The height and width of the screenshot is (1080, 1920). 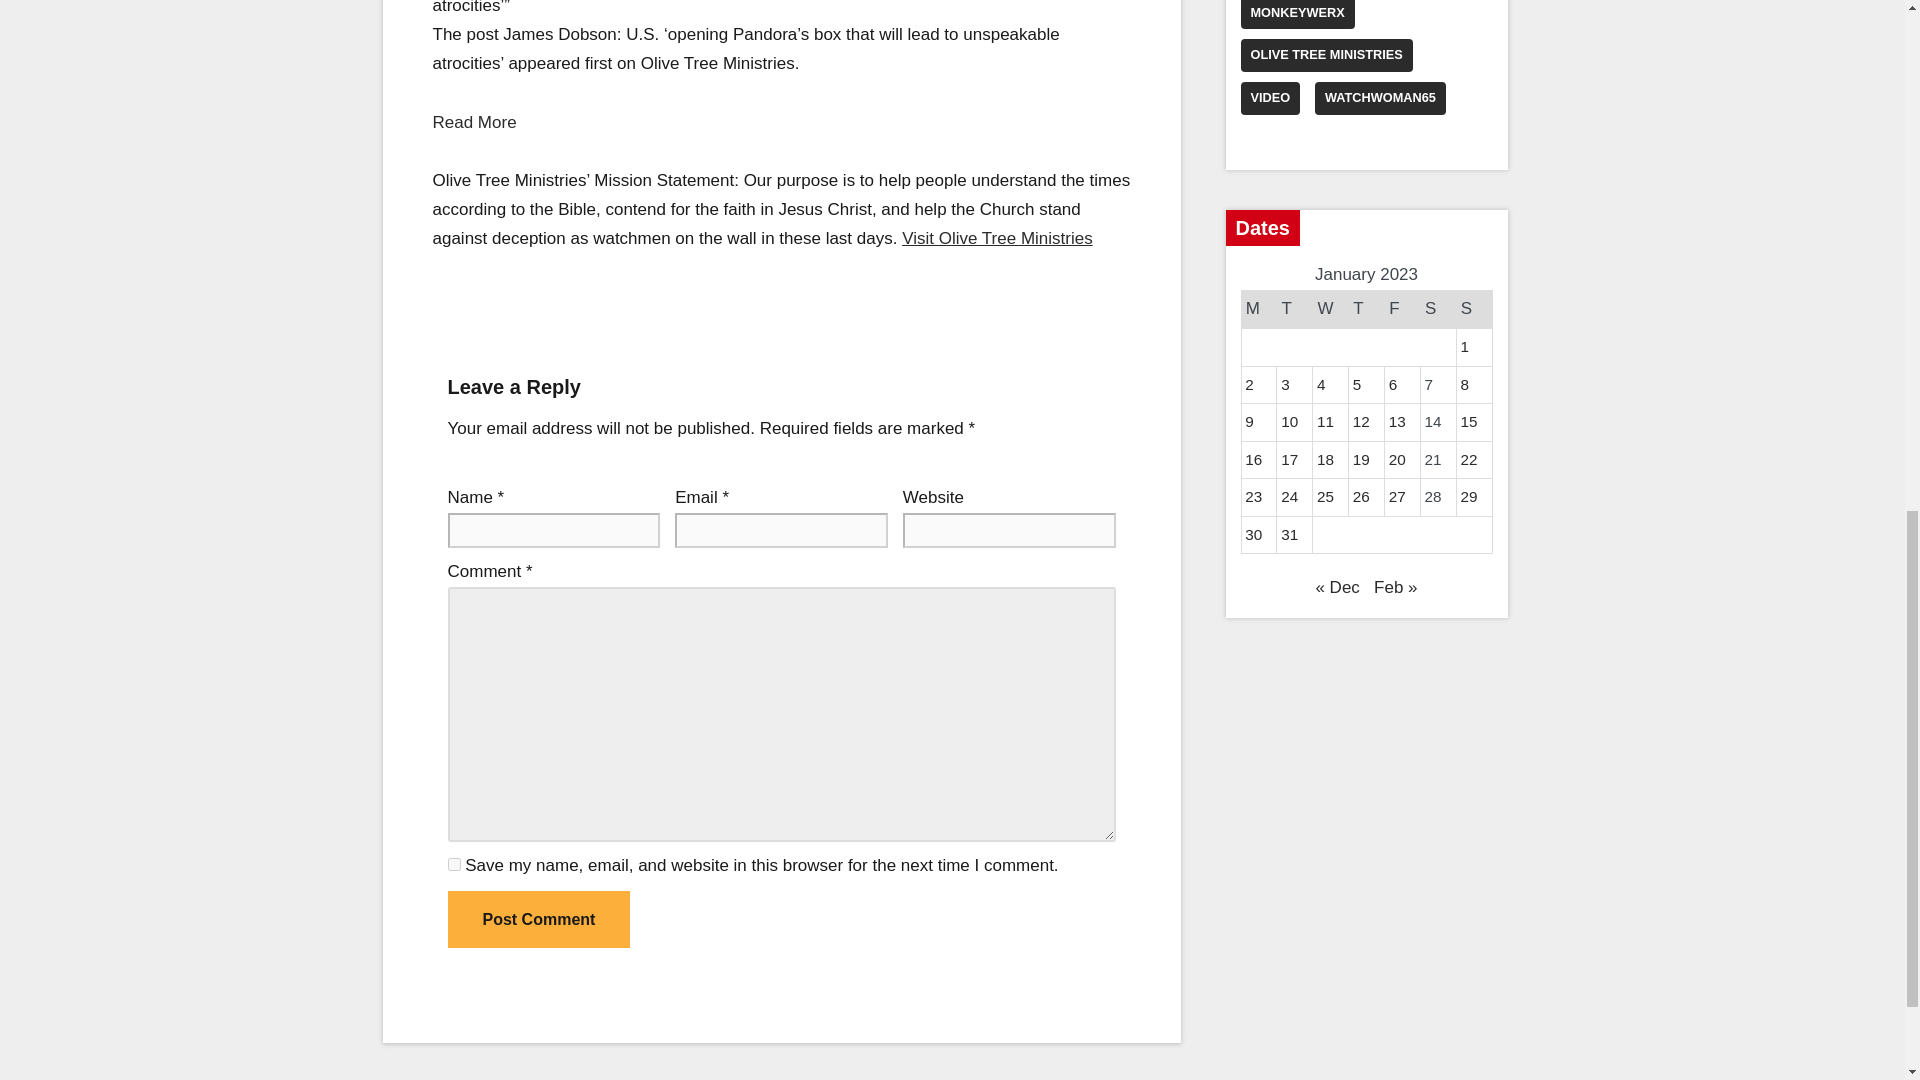 I want to click on Monday, so click(x=1258, y=309).